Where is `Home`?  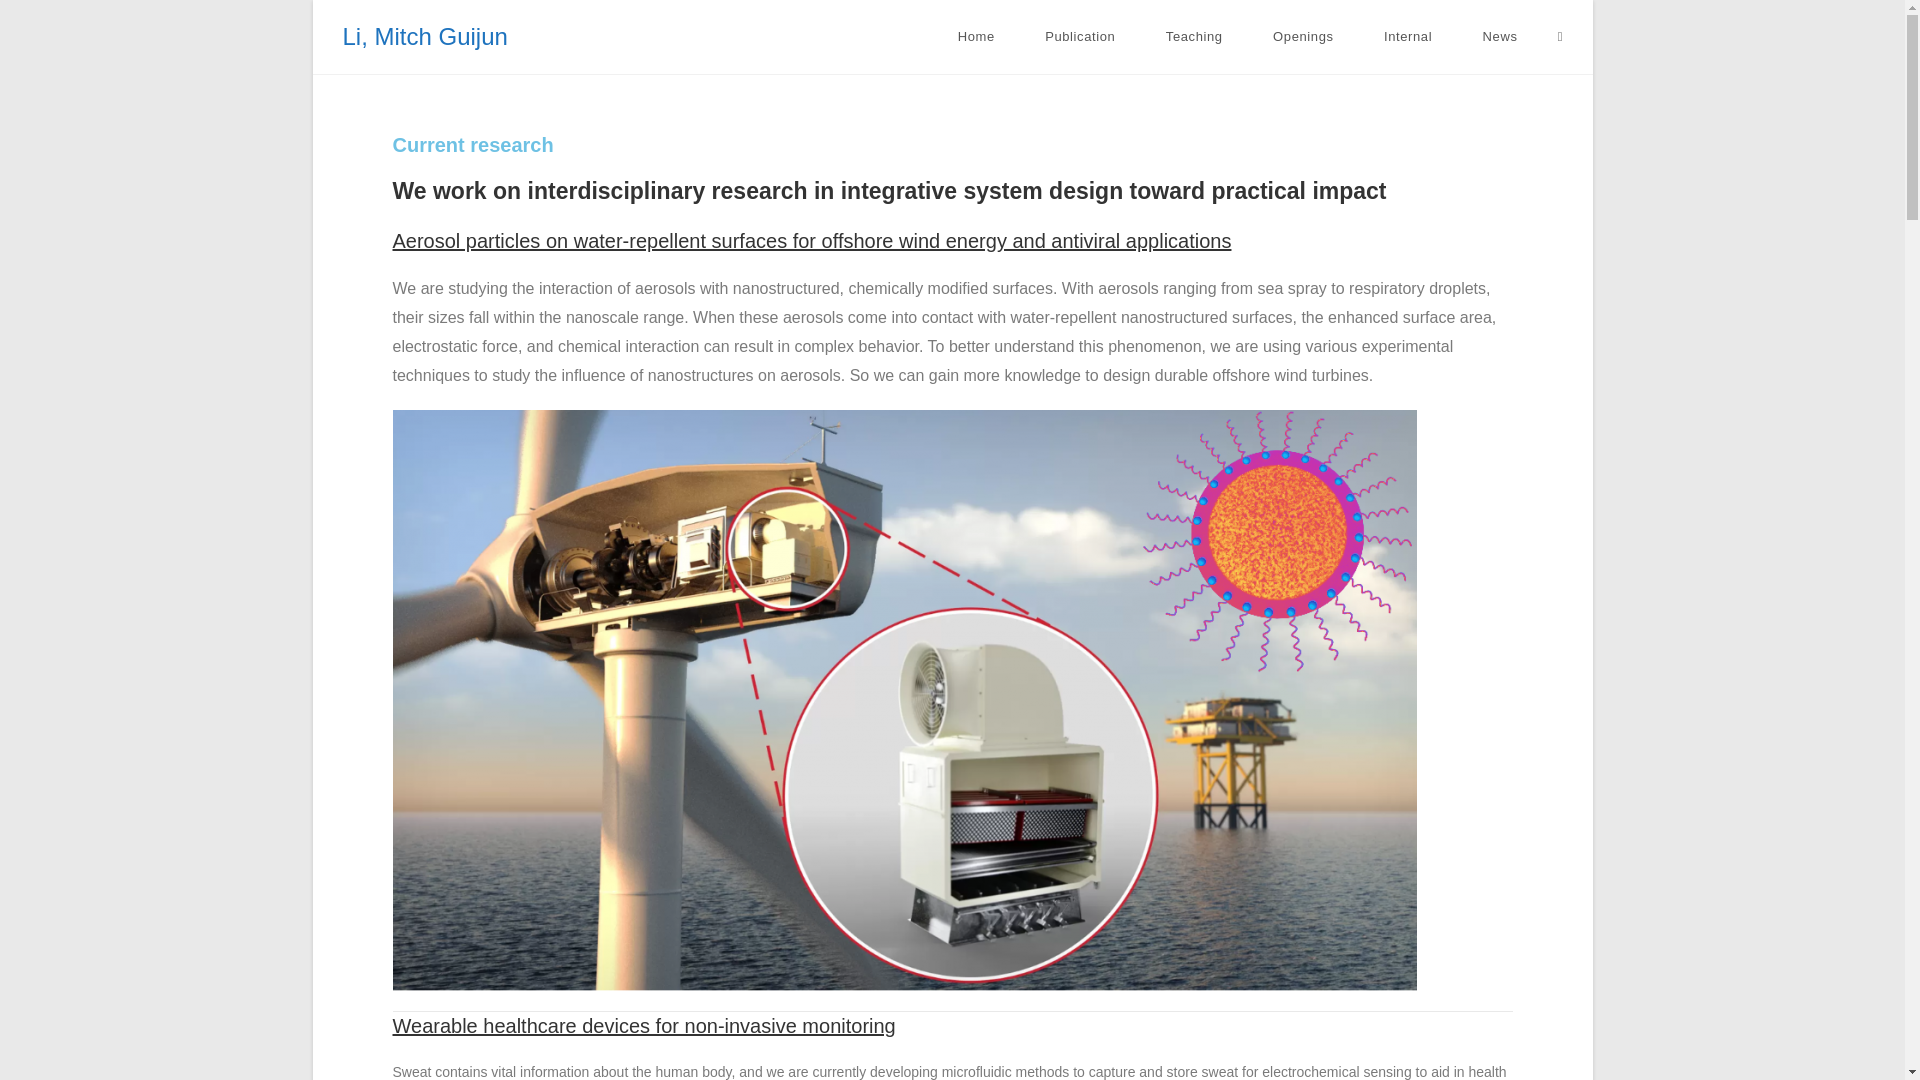 Home is located at coordinates (975, 37).